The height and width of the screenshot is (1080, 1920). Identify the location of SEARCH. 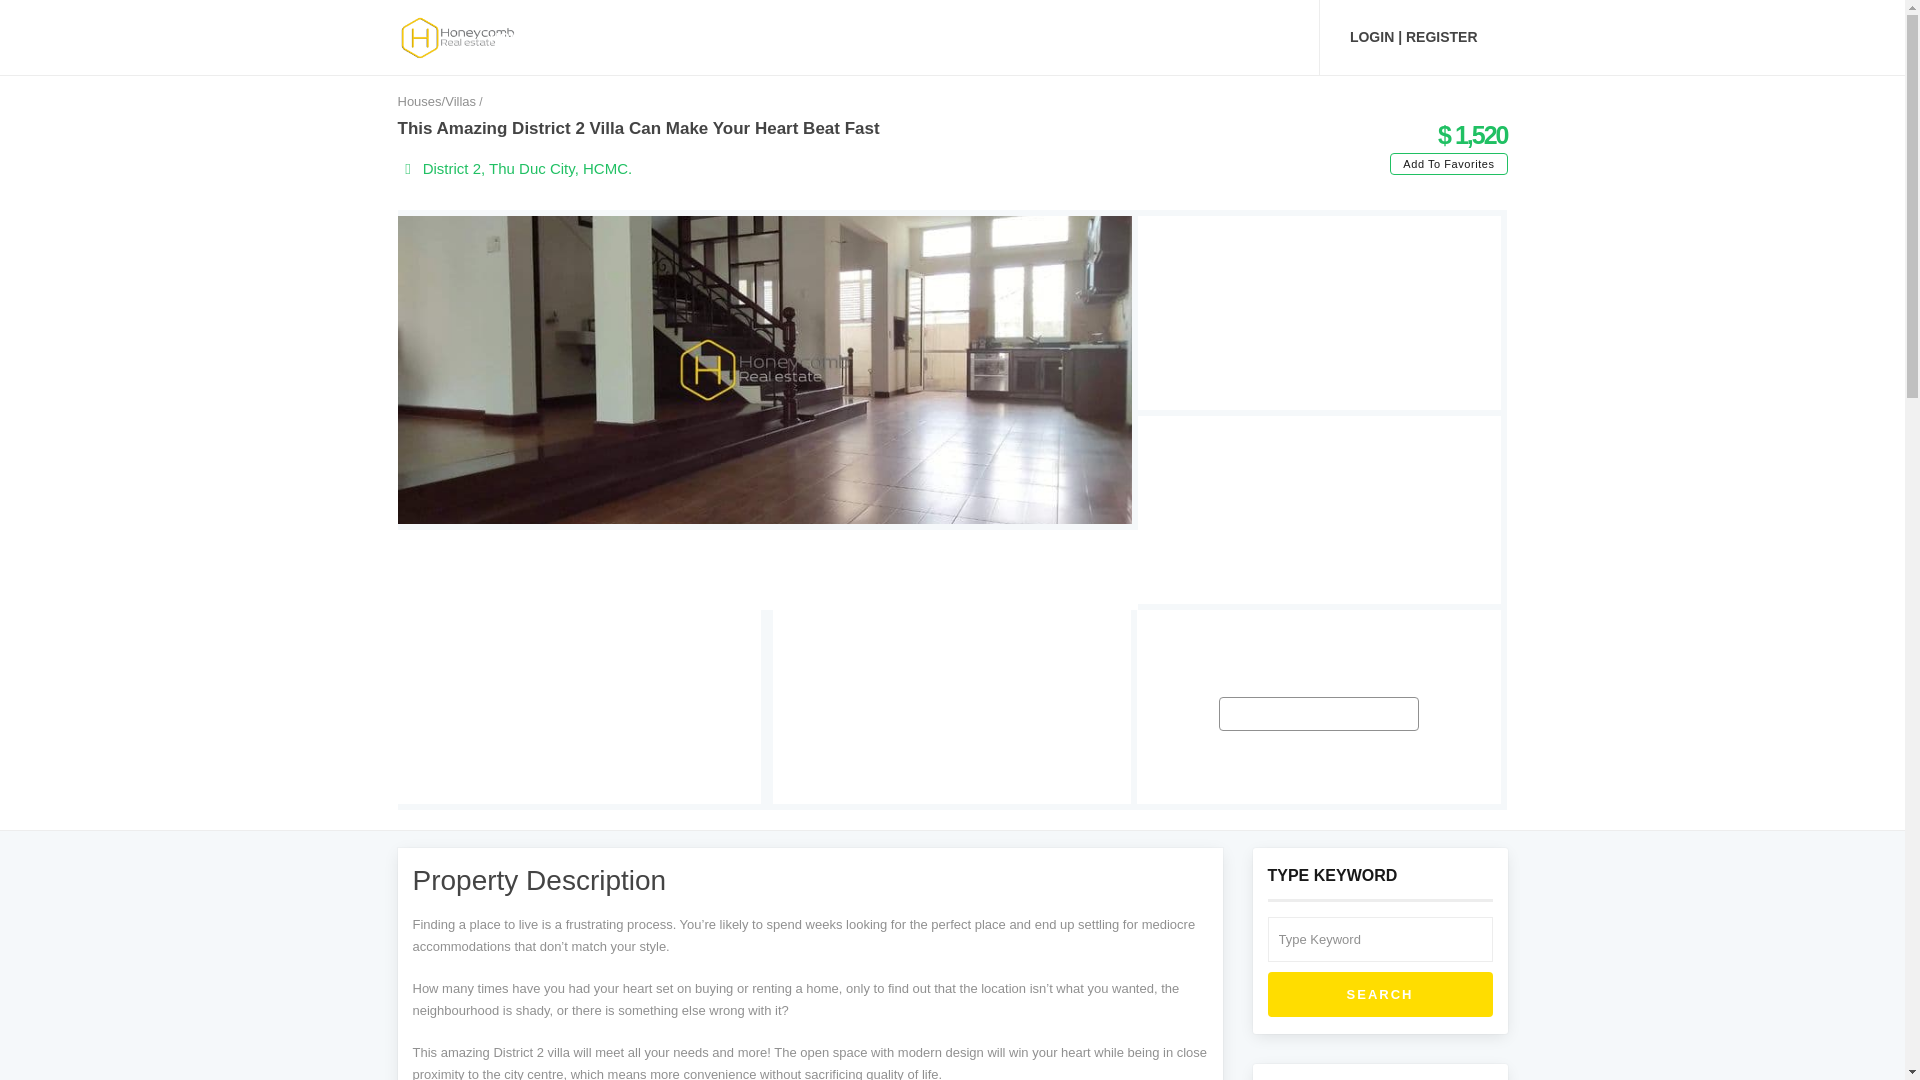
(1380, 995).